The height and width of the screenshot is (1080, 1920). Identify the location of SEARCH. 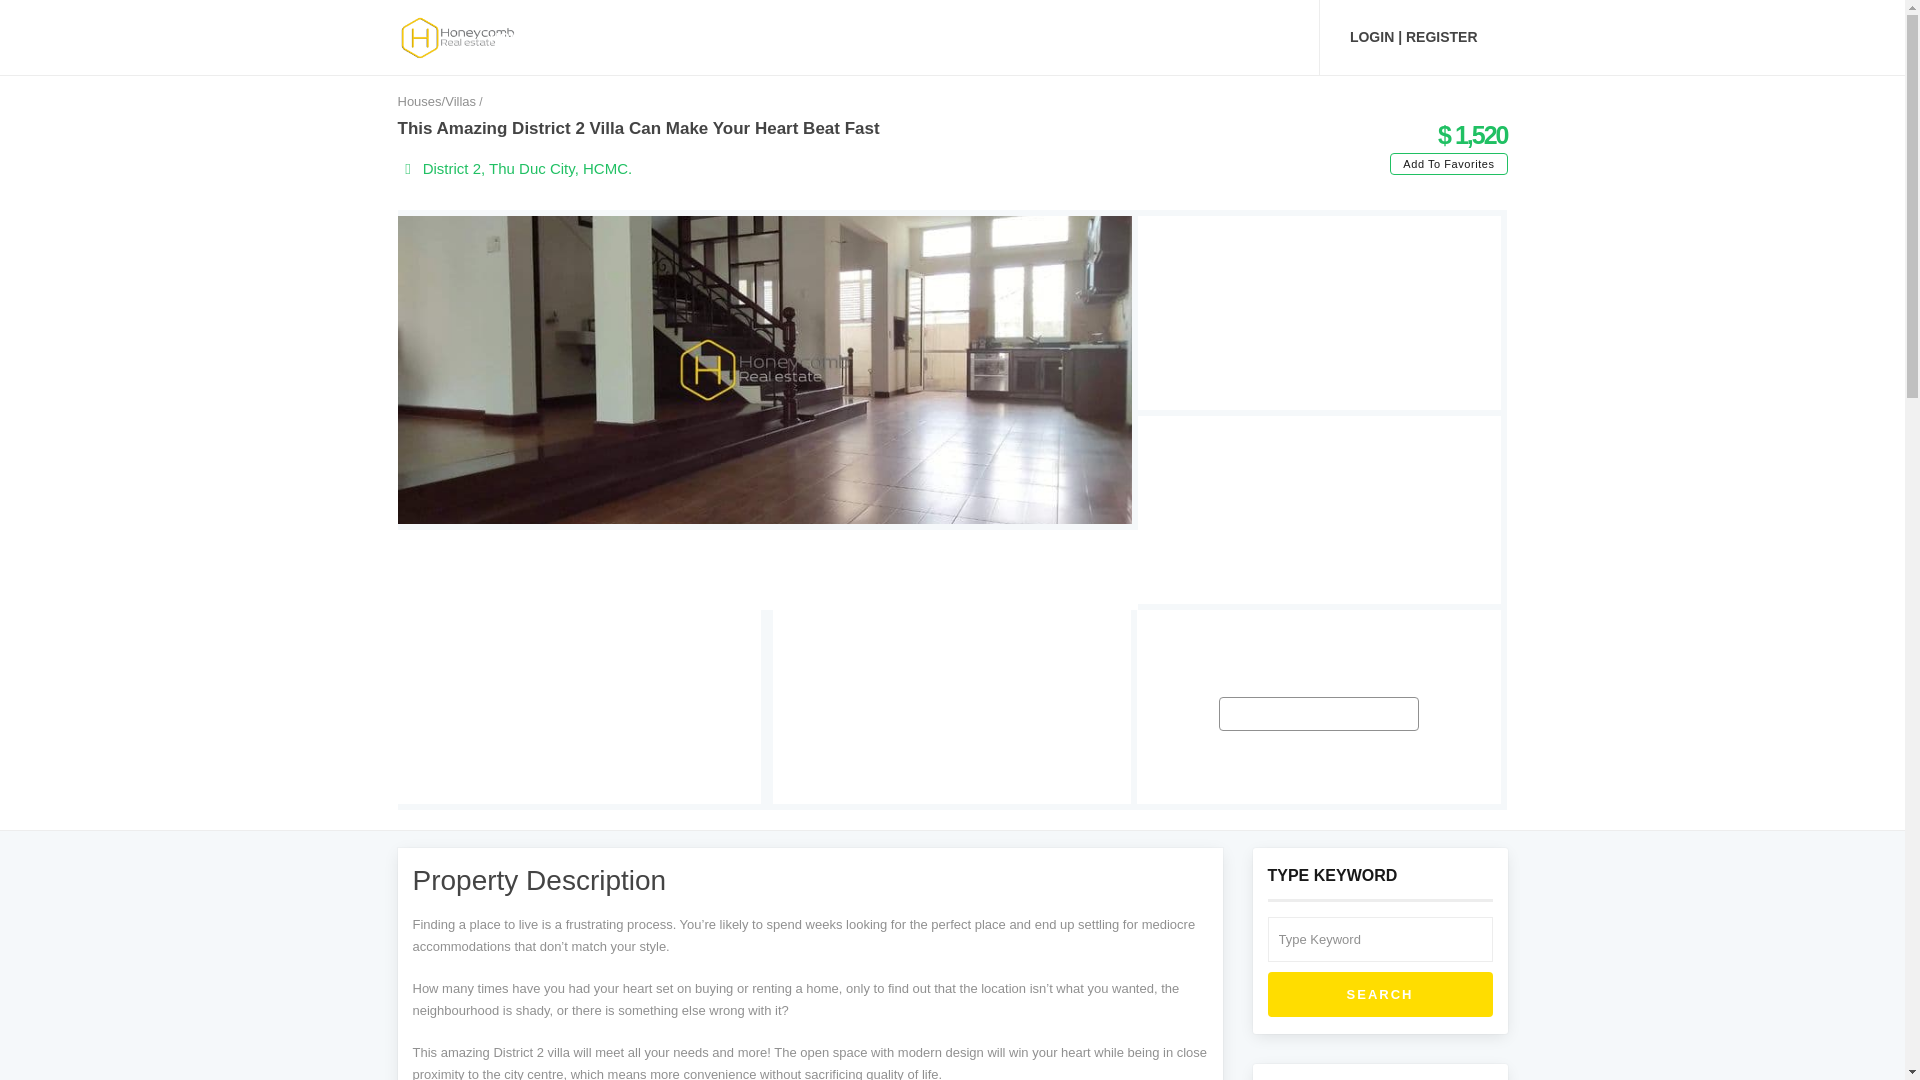
(1380, 995).